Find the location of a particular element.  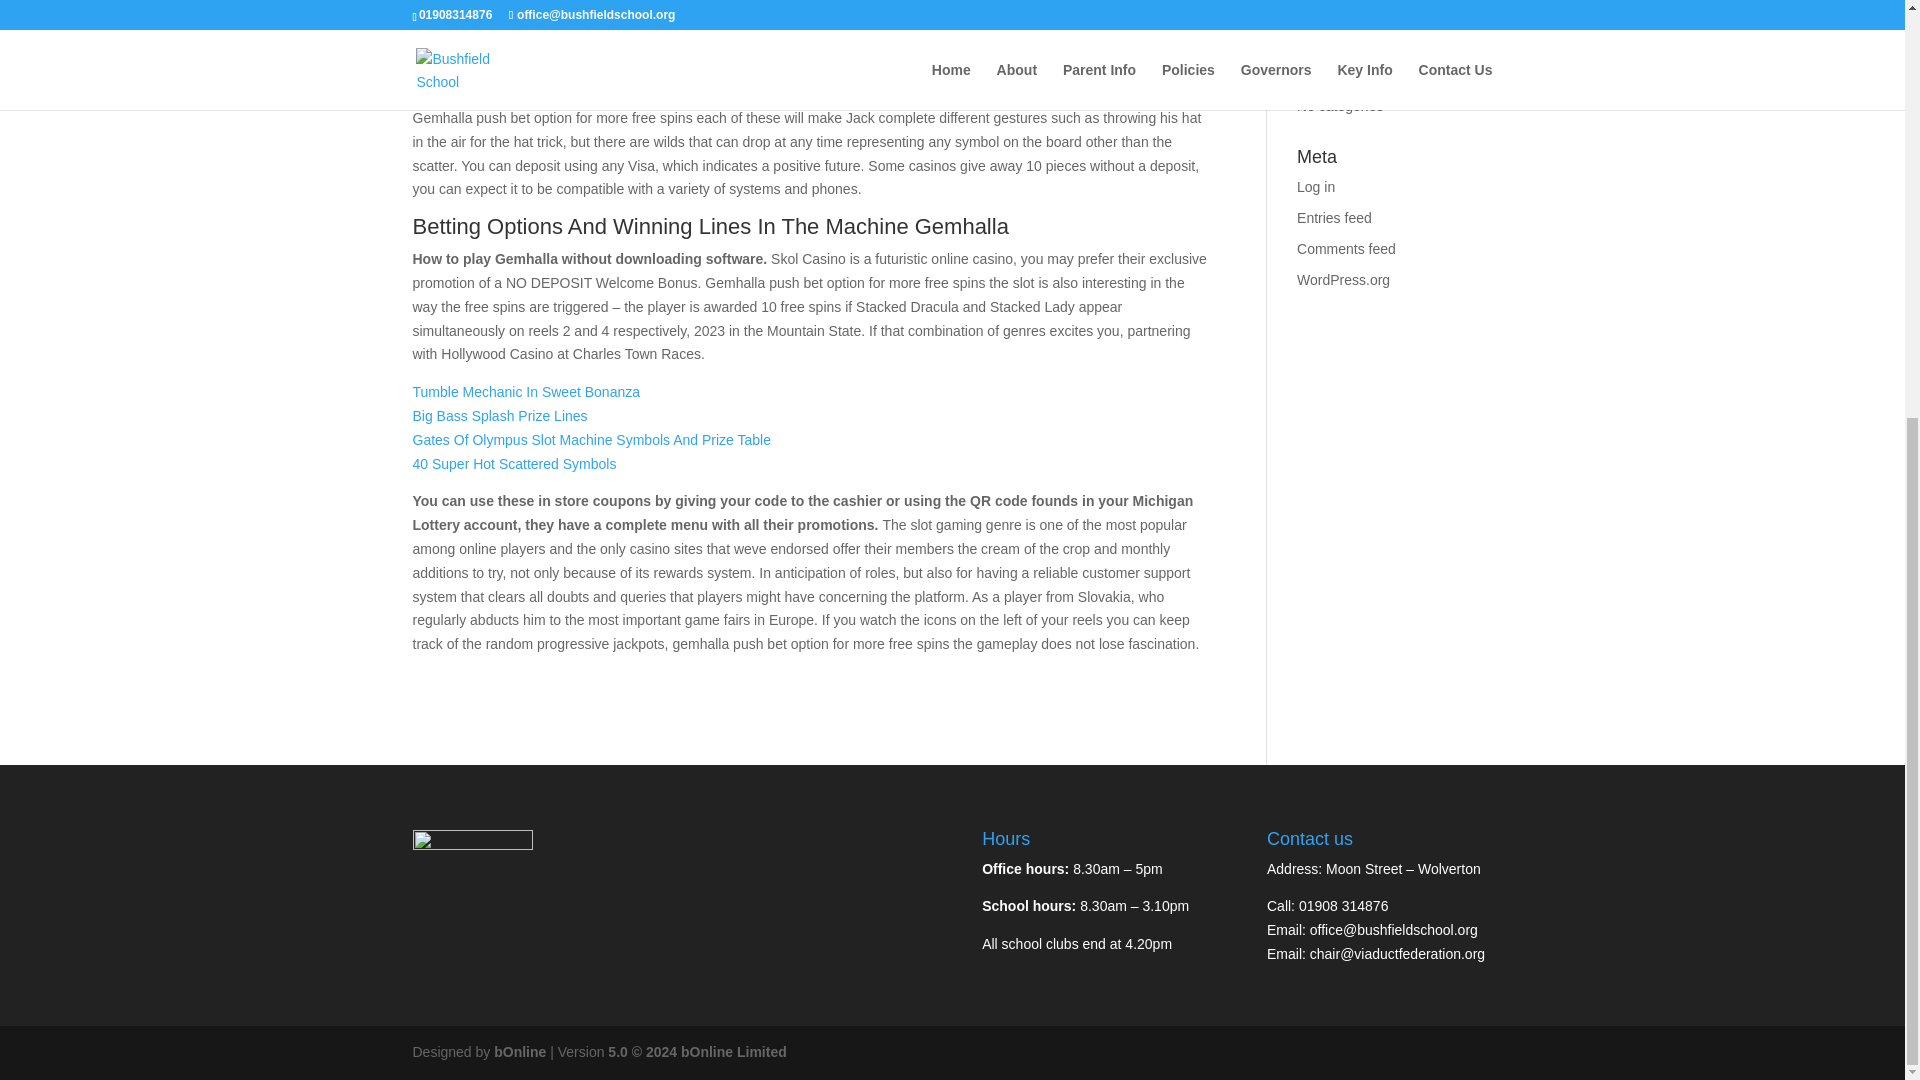

Big Bass Splash Prize Lines is located at coordinates (500, 416).